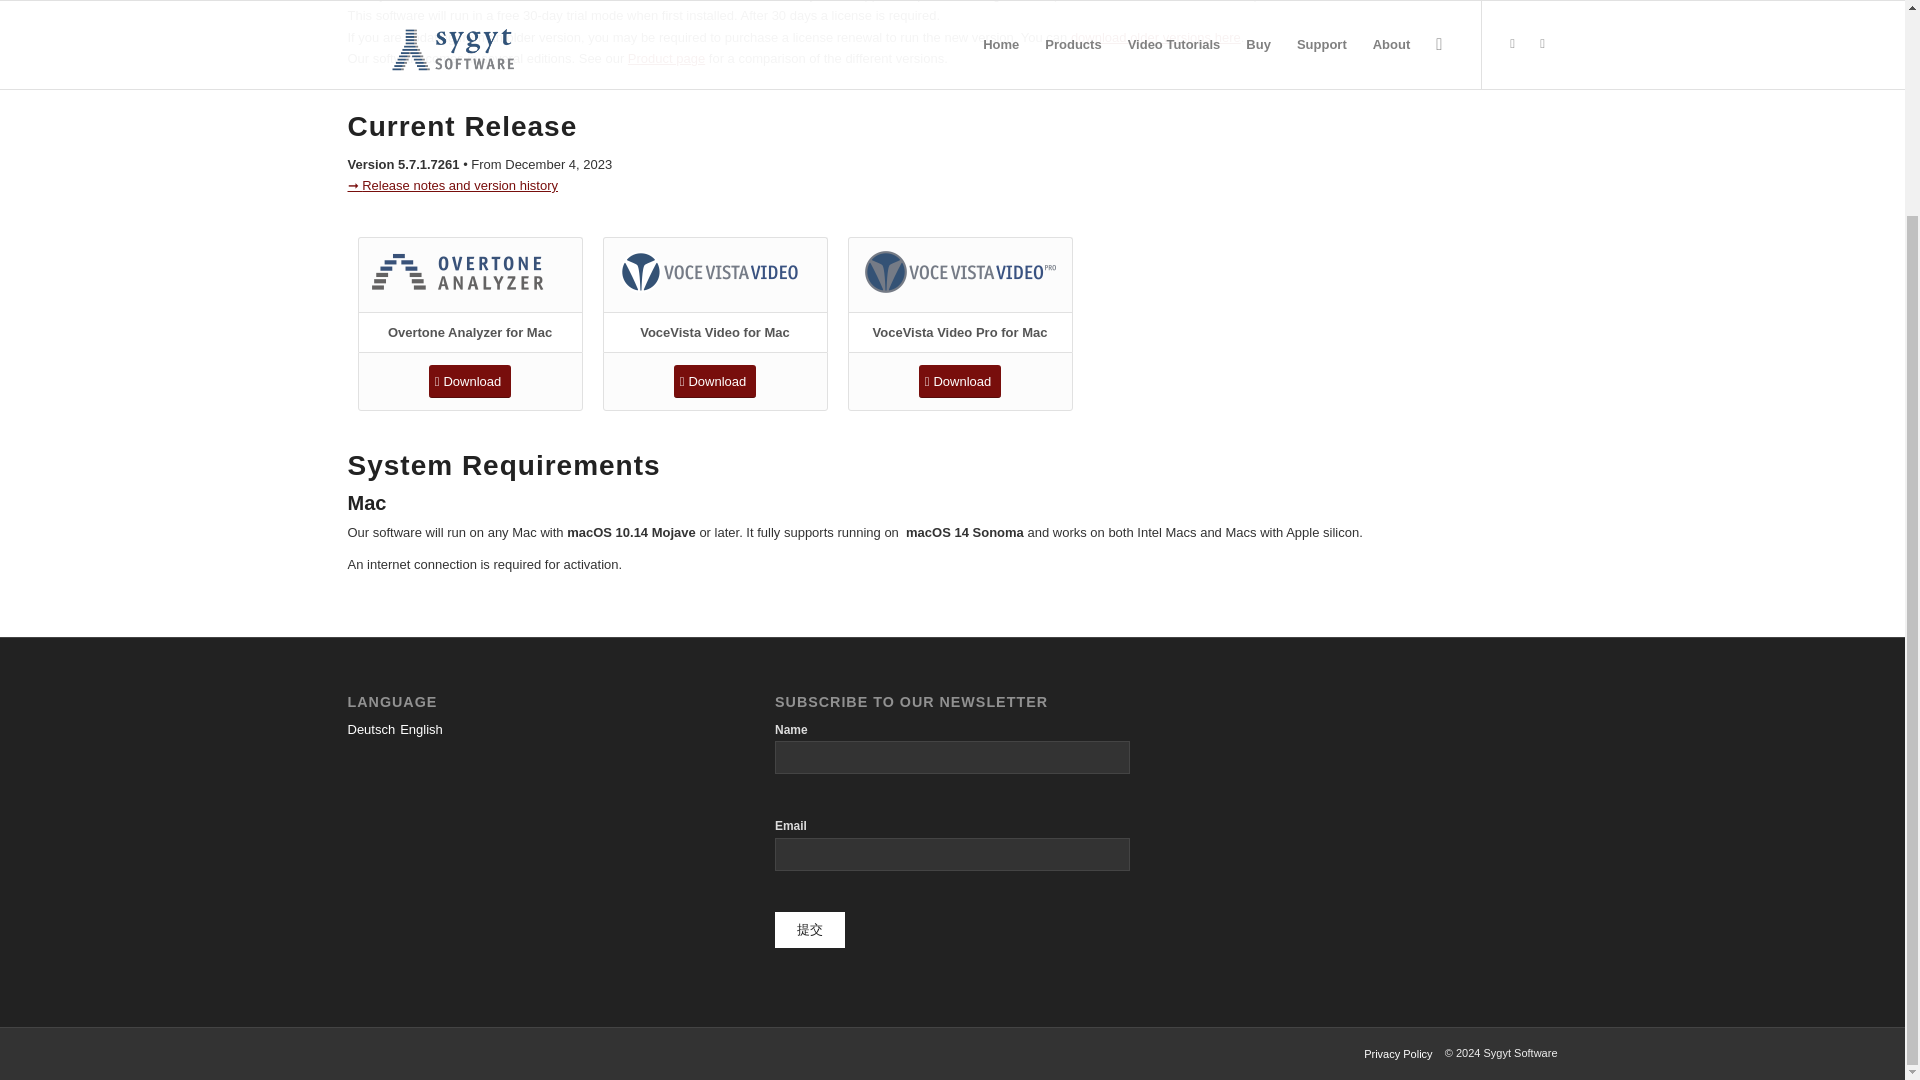 The height and width of the screenshot is (1080, 1920). What do you see at coordinates (666, 58) in the screenshot?
I see `Product page` at bounding box center [666, 58].